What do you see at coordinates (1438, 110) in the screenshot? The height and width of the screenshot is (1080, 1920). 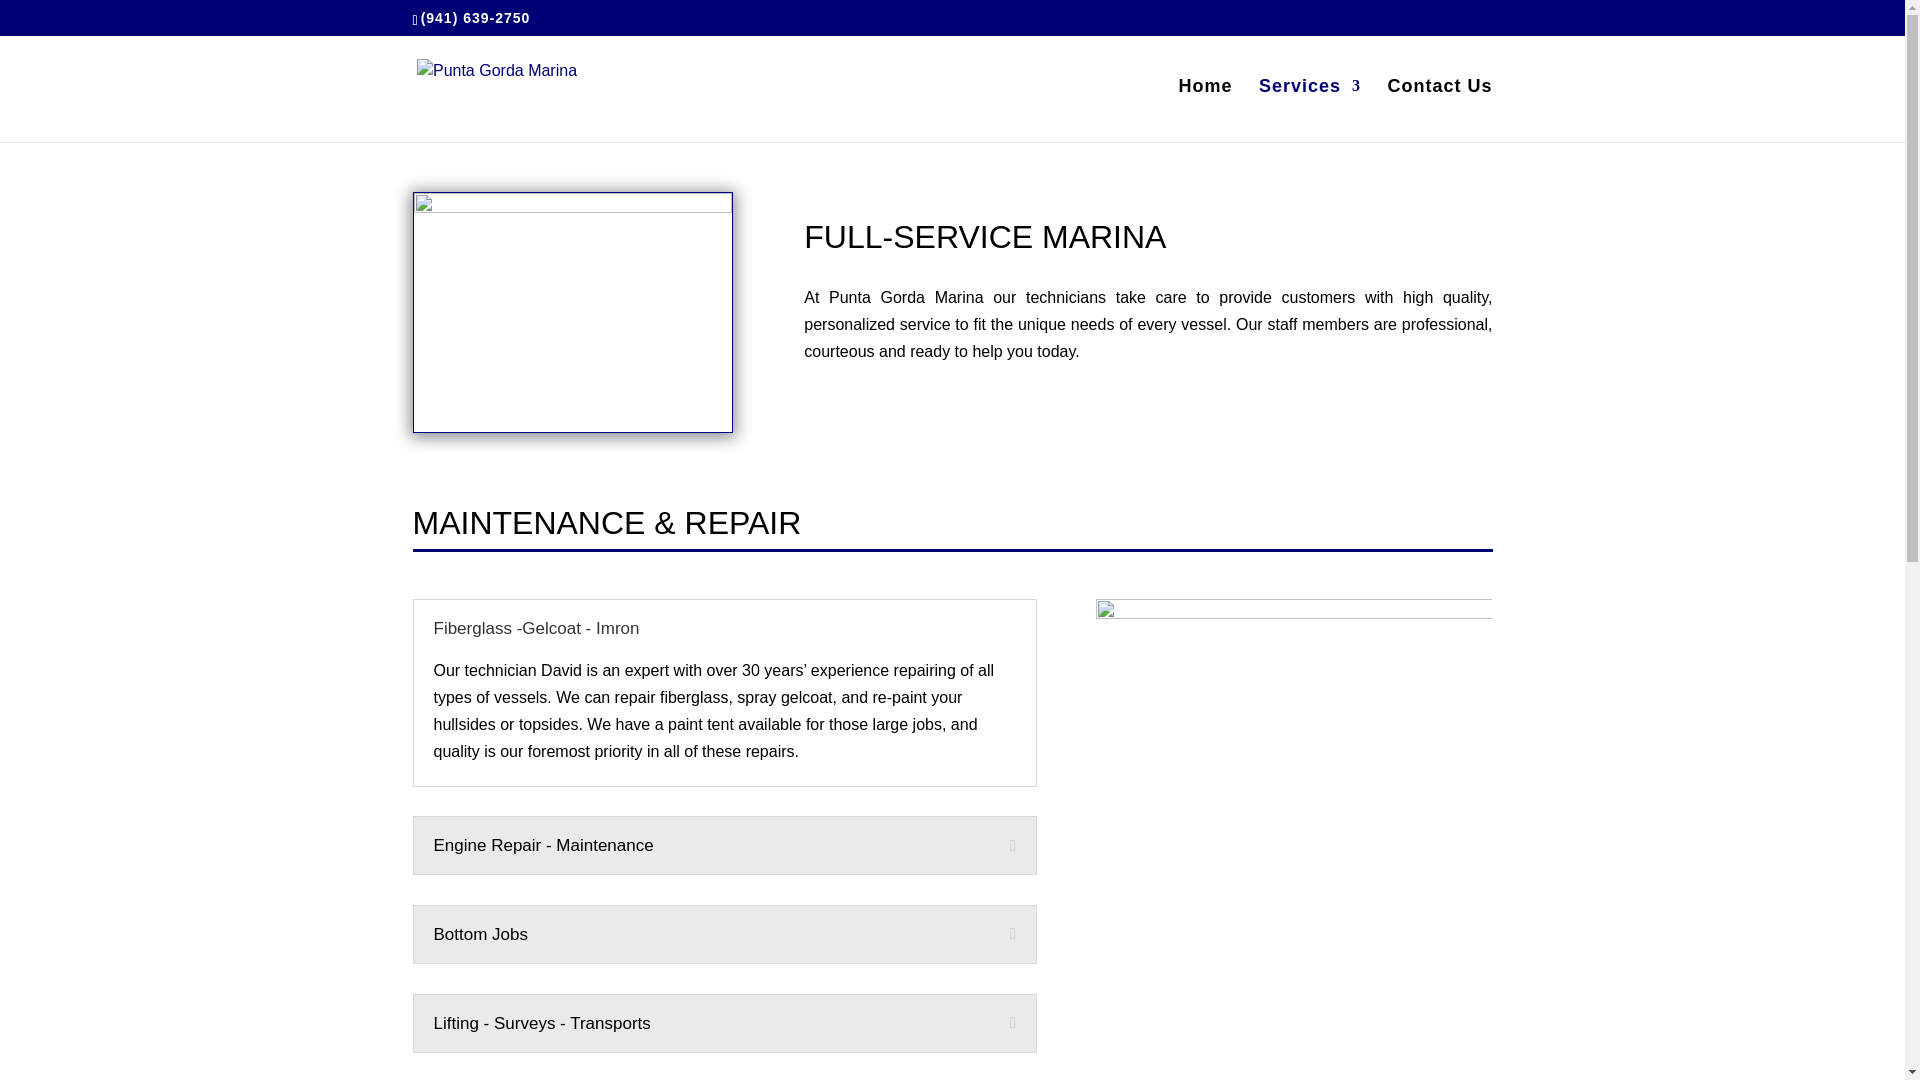 I see `Contact Us` at bounding box center [1438, 110].